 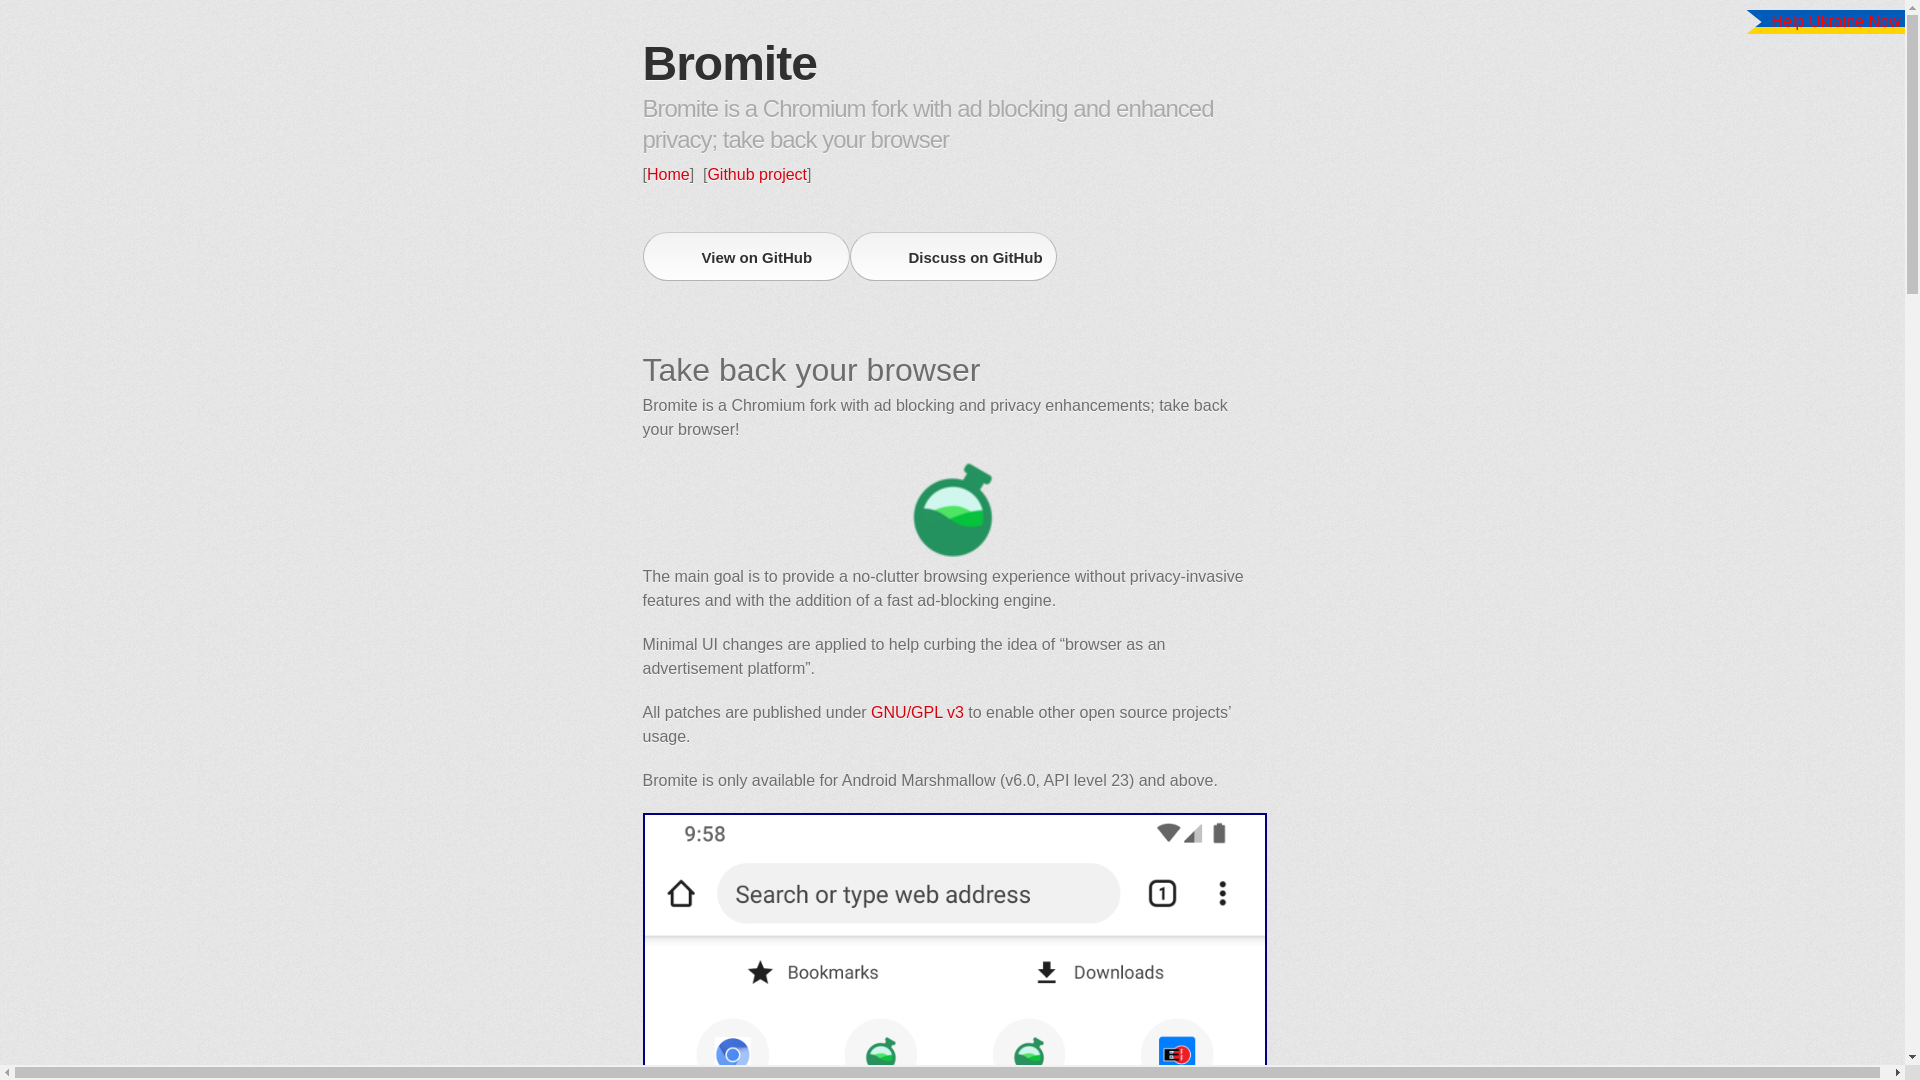 What do you see at coordinates (744, 256) in the screenshot?
I see `View on GitHub` at bounding box center [744, 256].